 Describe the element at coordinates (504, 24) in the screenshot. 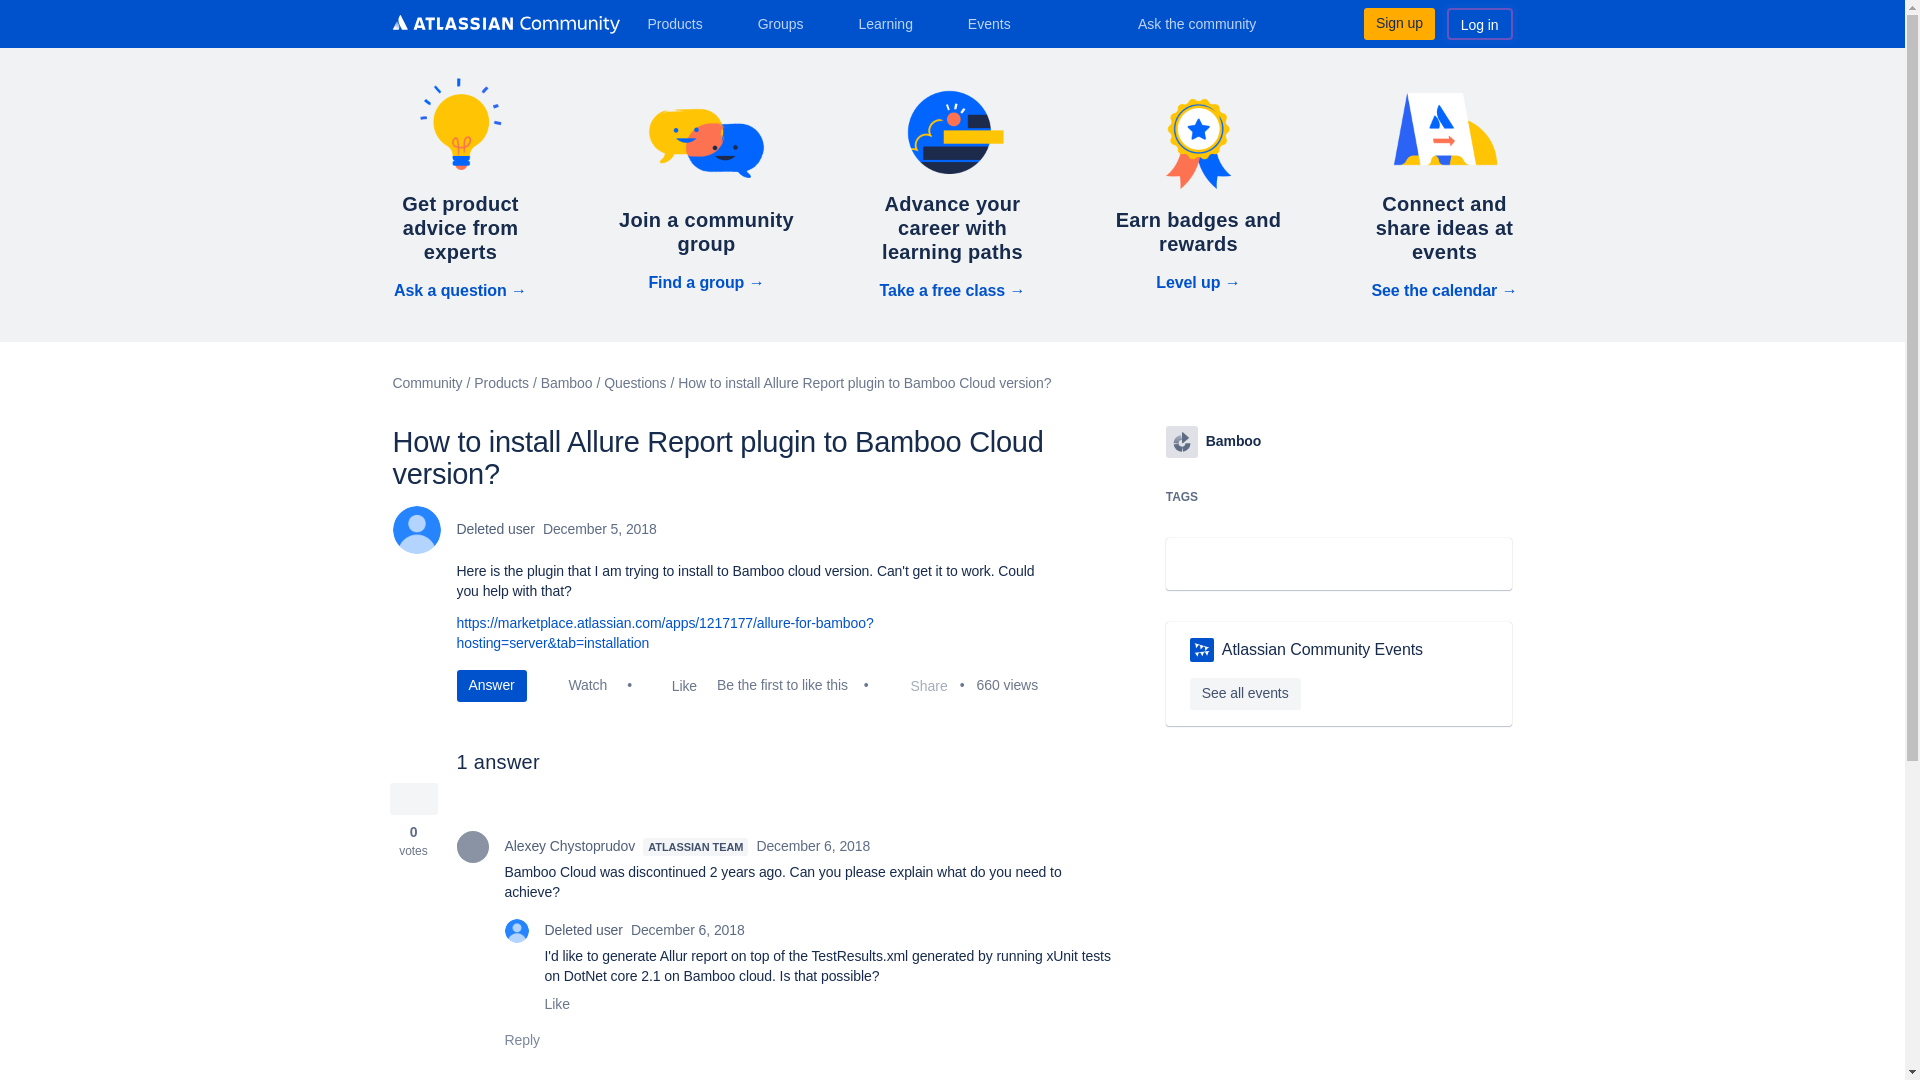

I see `Atlassian Community logo` at that location.